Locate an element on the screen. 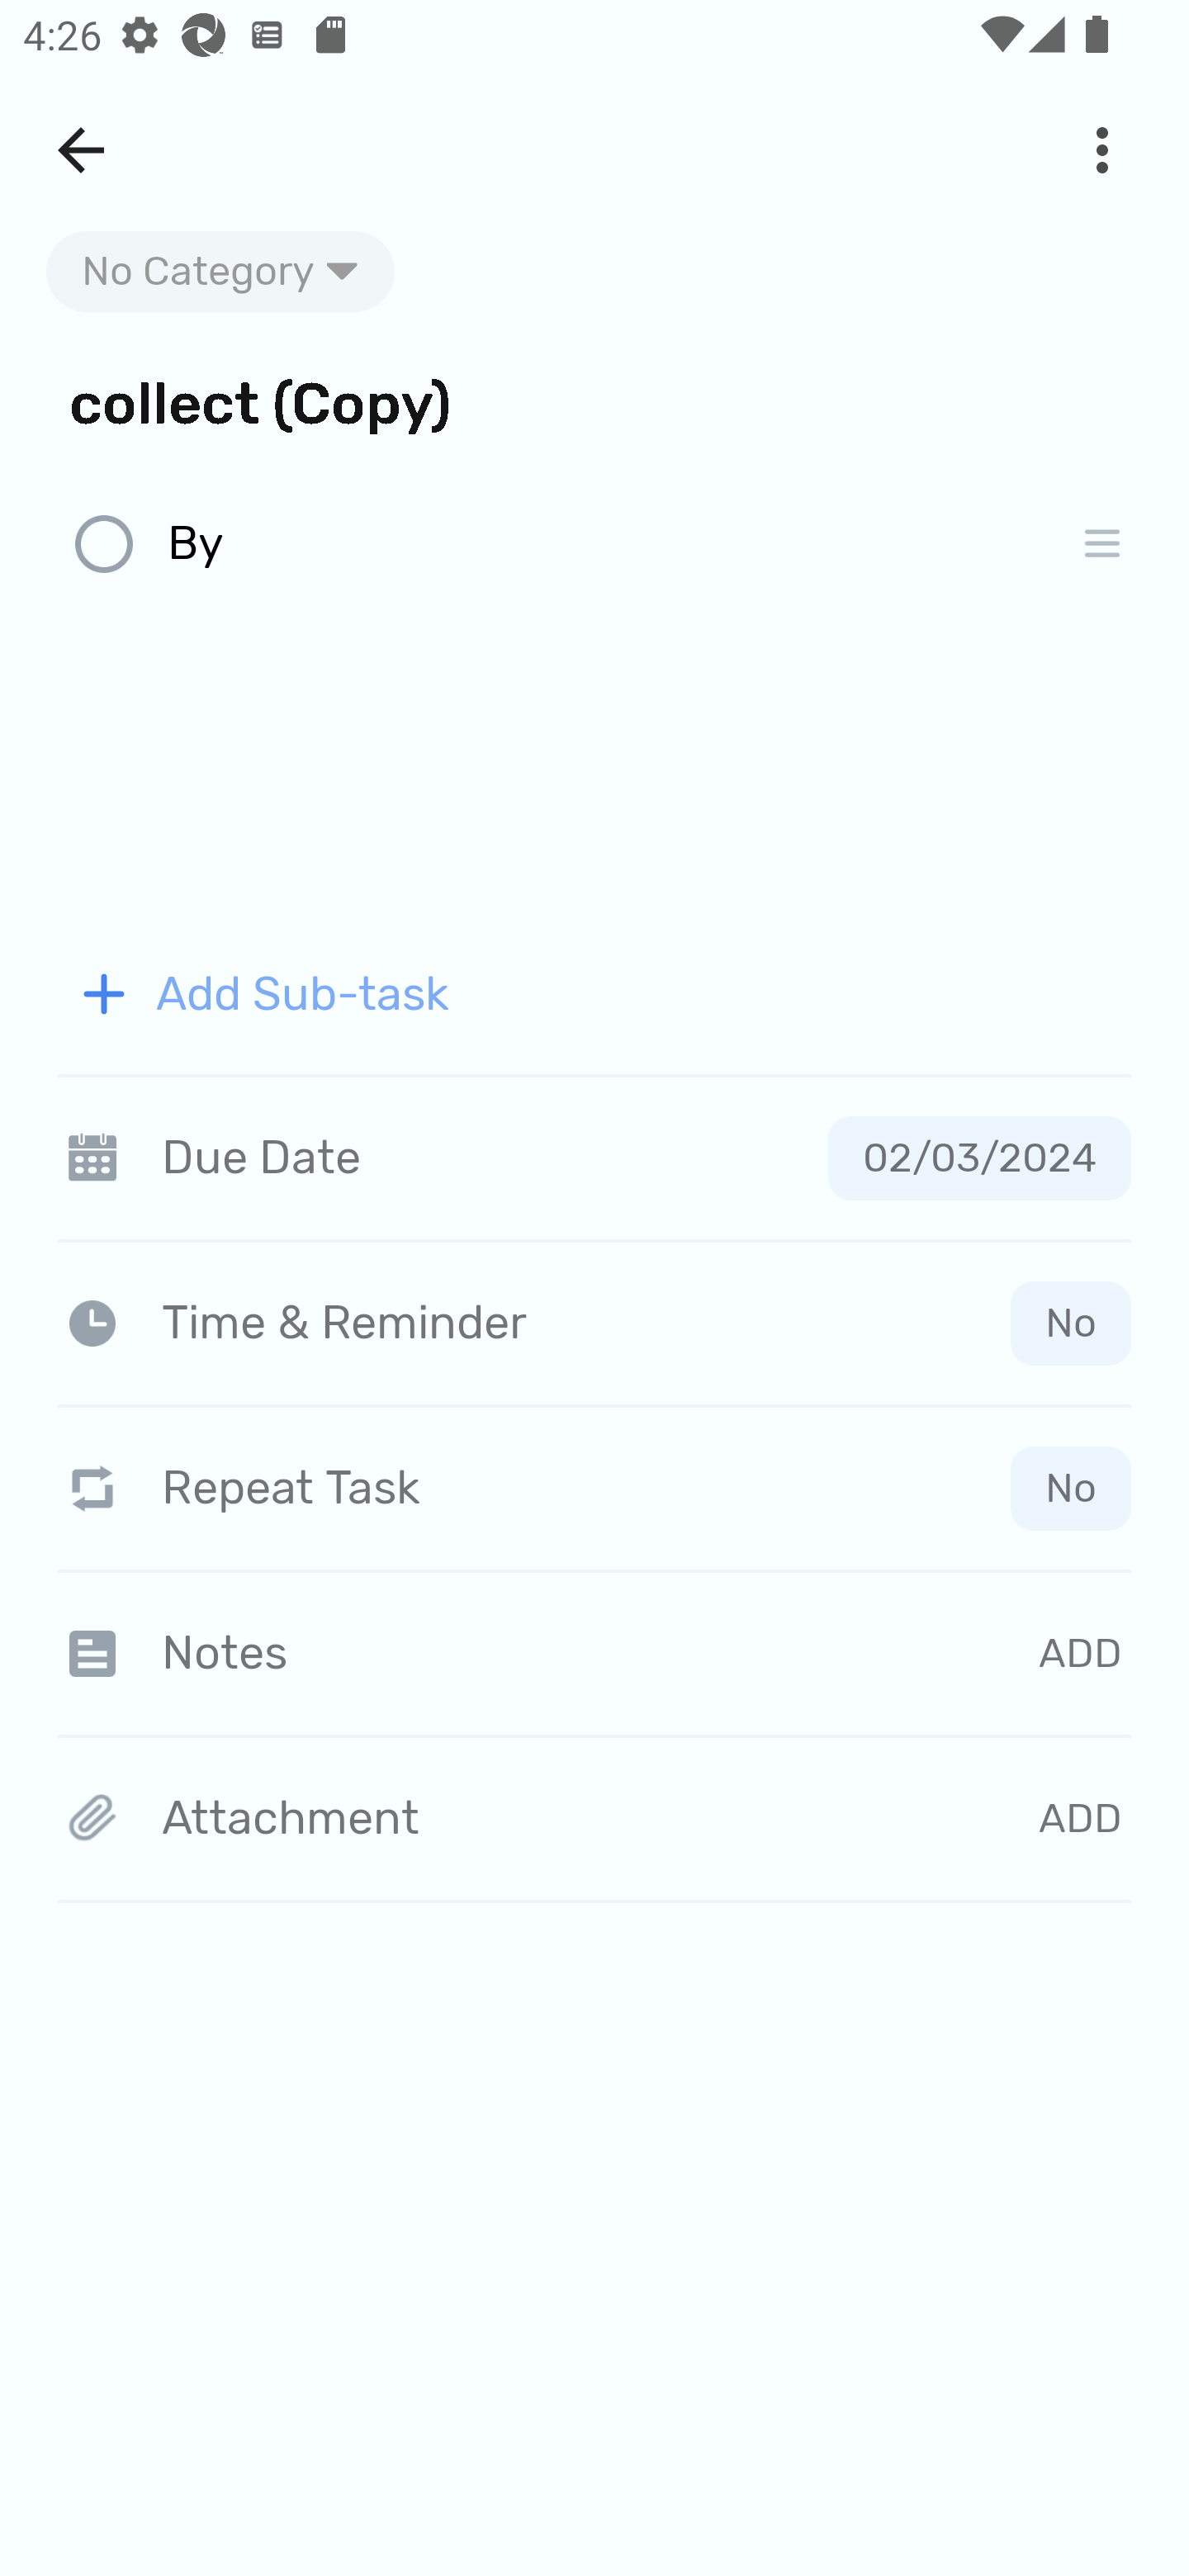 Image resolution: width=1189 pixels, height=2576 pixels. Attachment ADD is located at coordinates (594, 1820).